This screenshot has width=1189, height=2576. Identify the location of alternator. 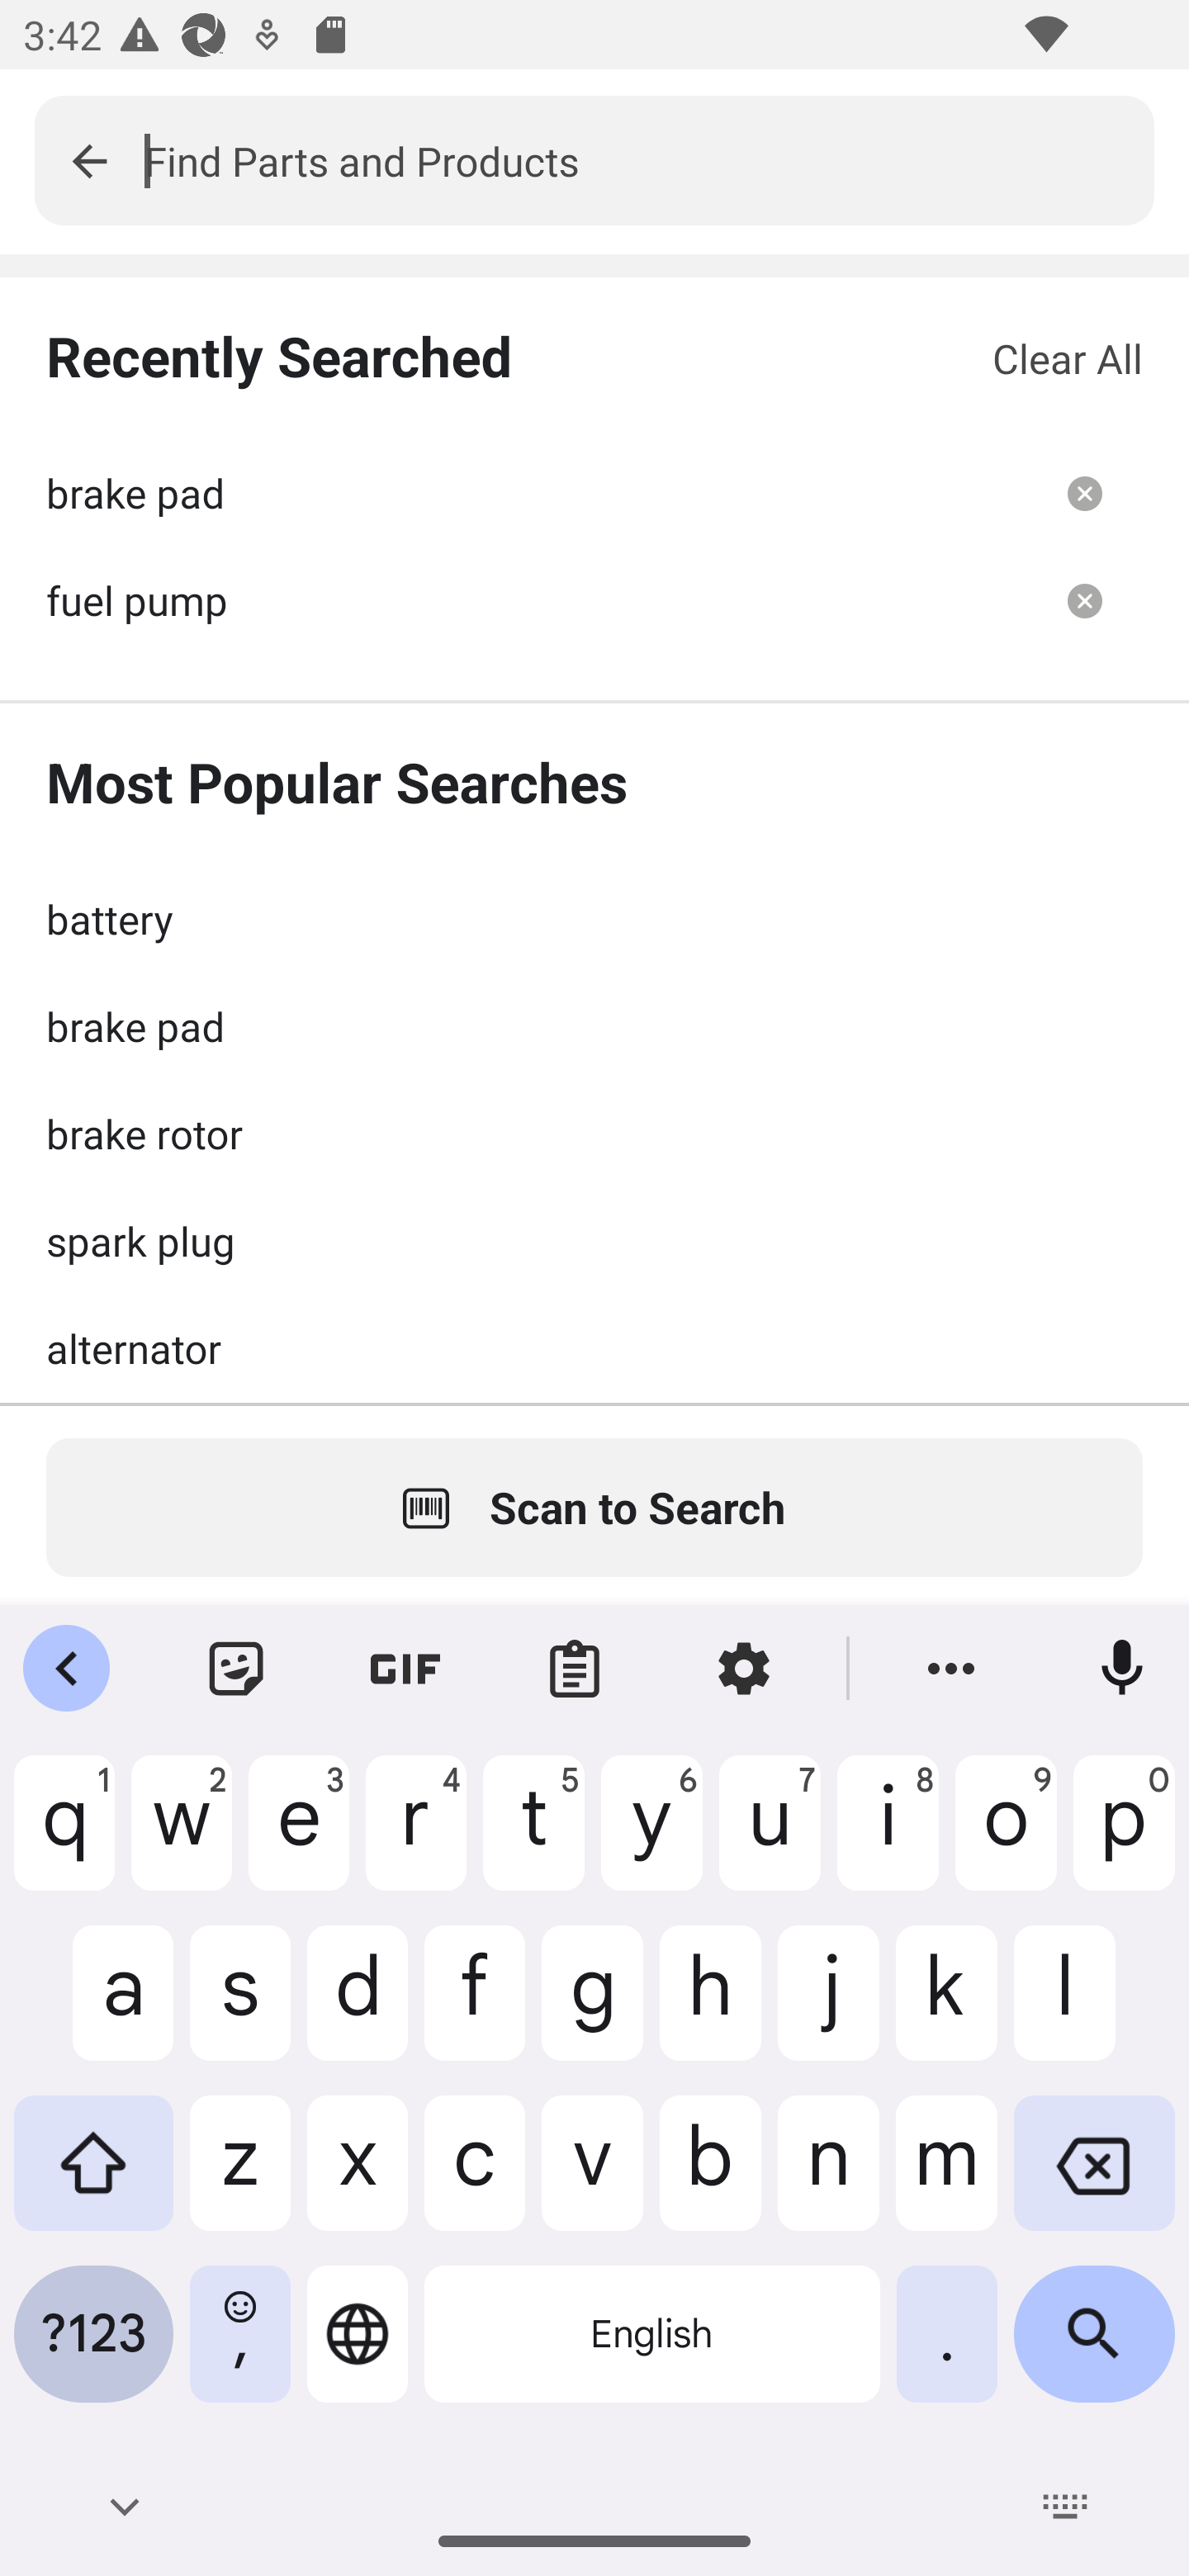
(594, 1347).